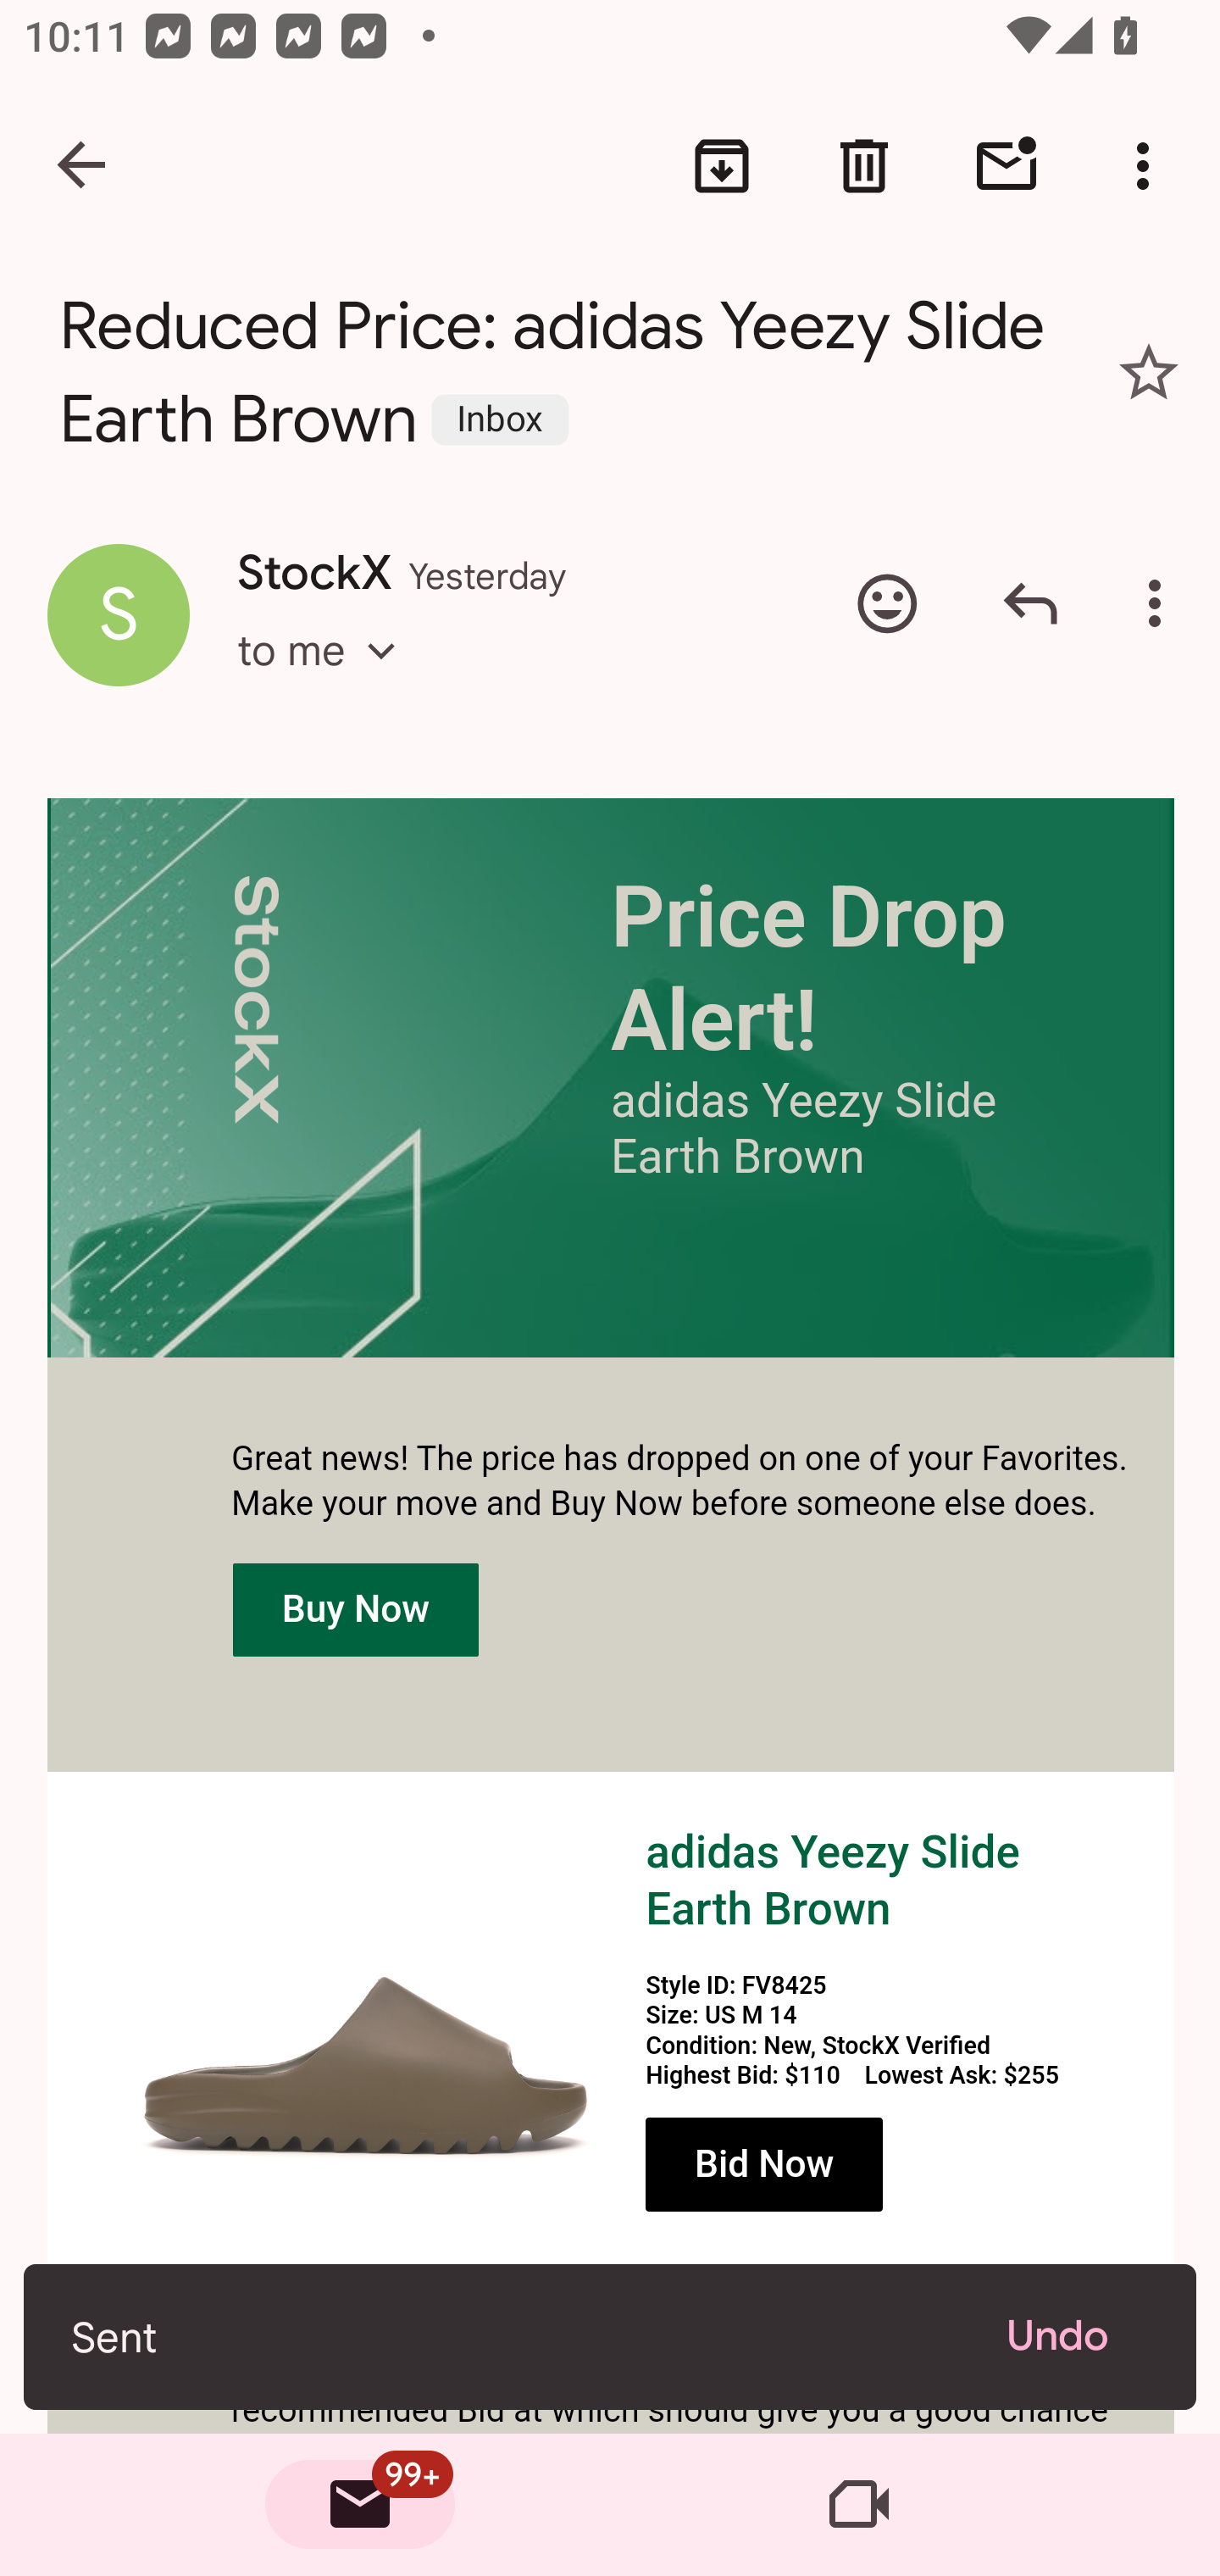 The height and width of the screenshot is (2576, 1220). I want to click on Reply, so click(1030, 603).